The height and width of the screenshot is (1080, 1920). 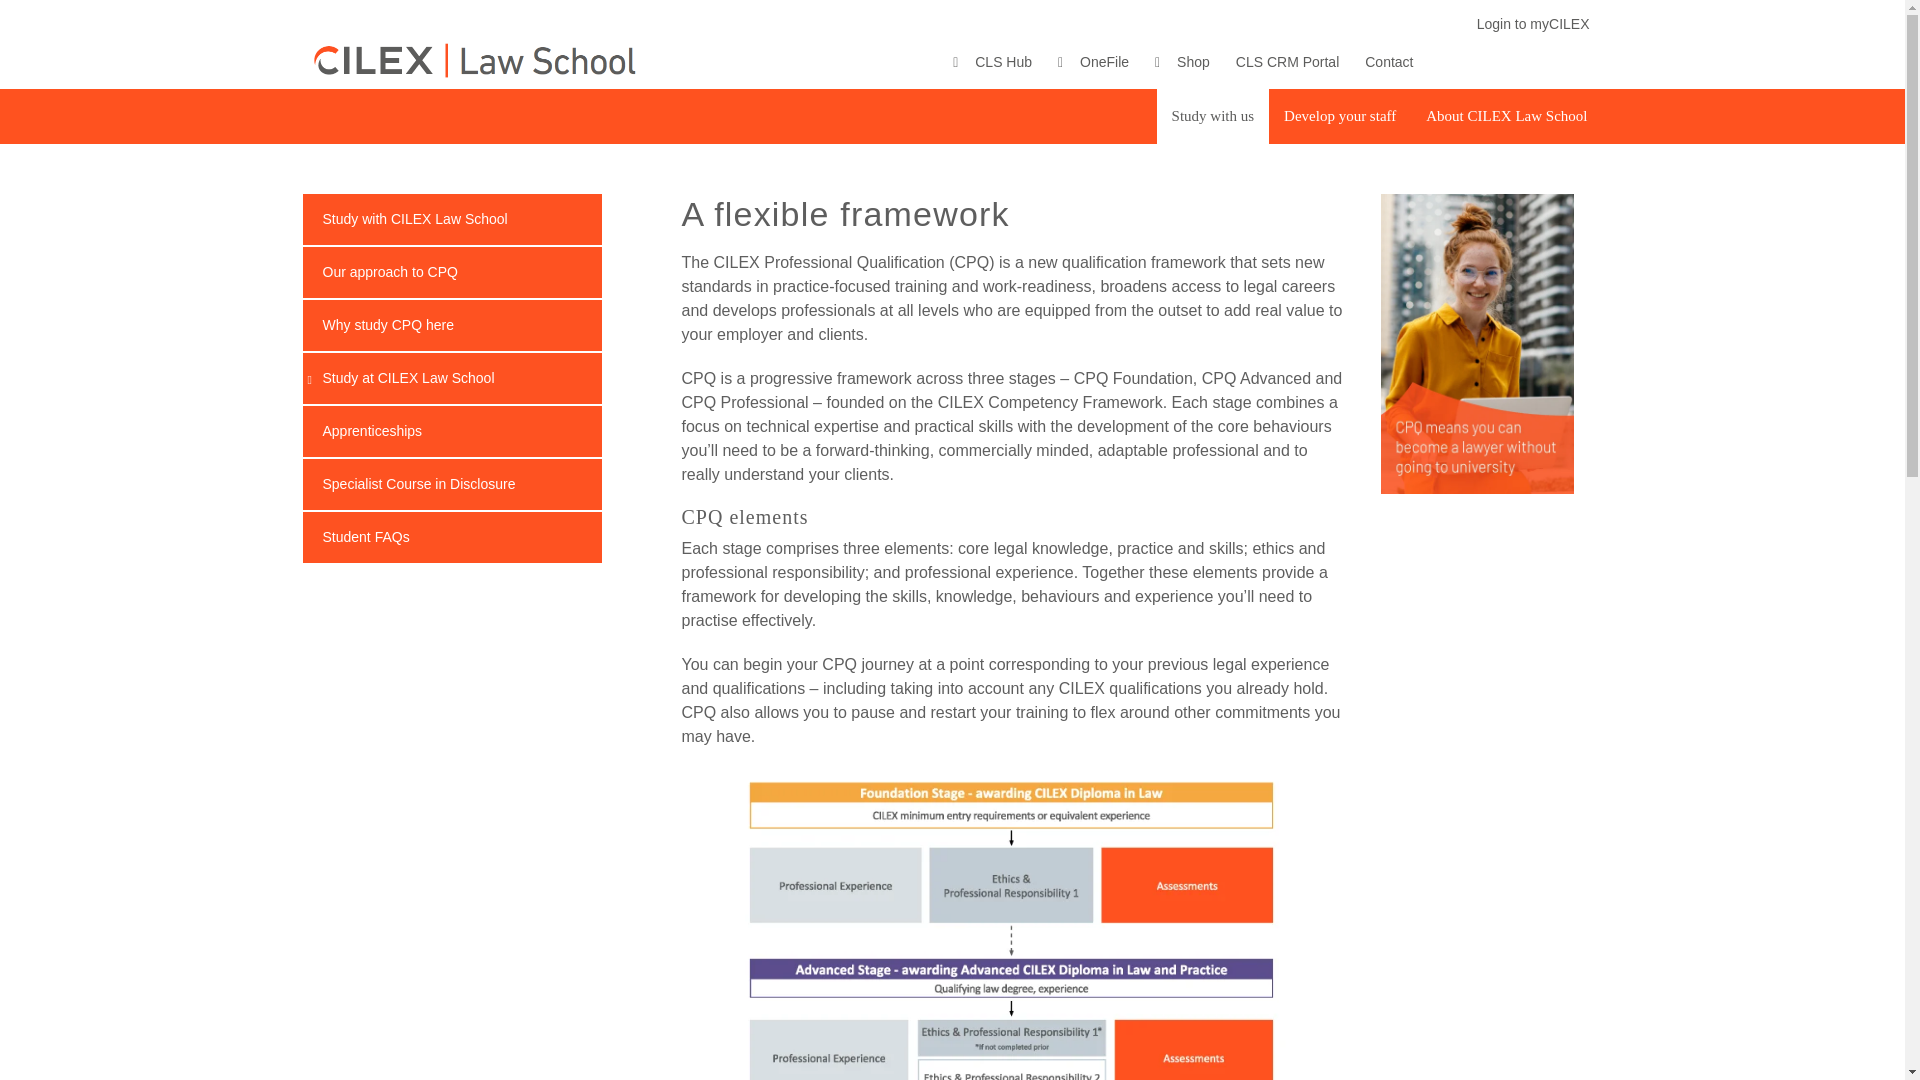 I want to click on Login to myCILEX, so click(x=1533, y=24).